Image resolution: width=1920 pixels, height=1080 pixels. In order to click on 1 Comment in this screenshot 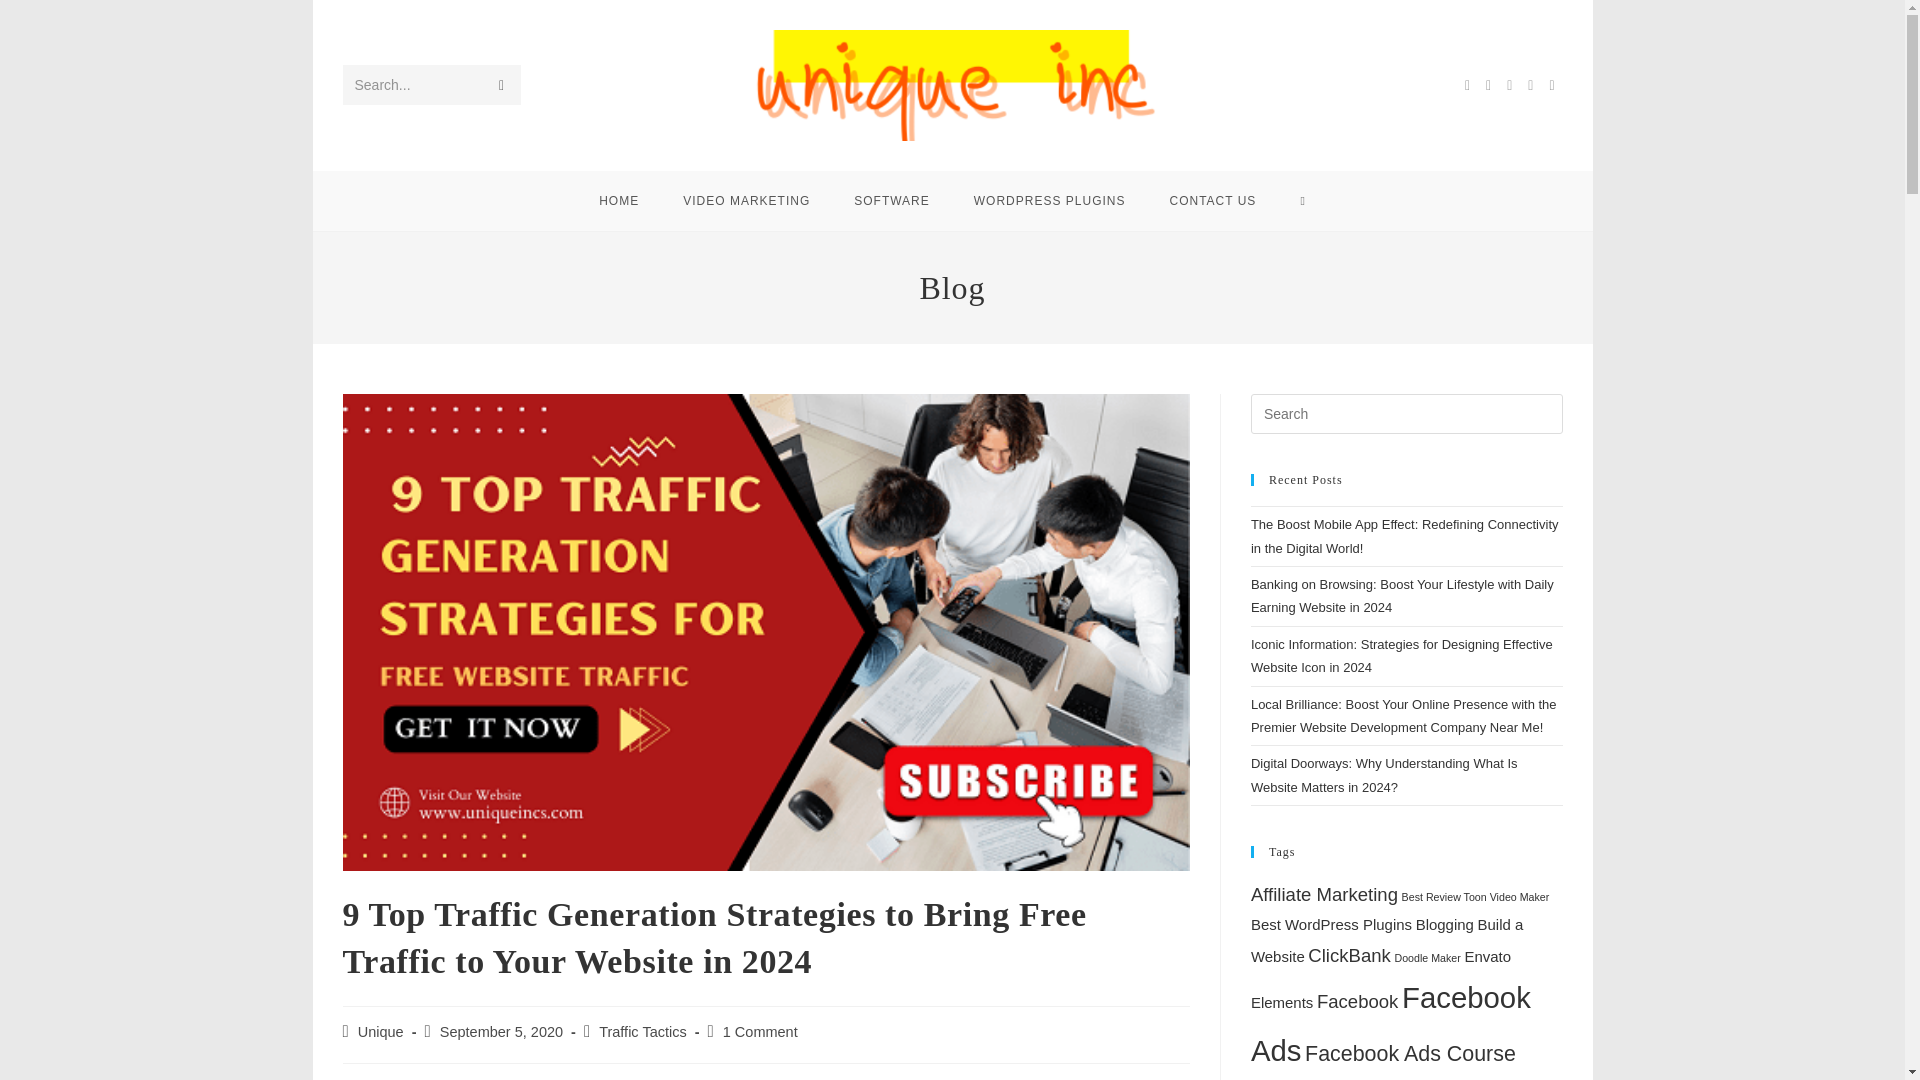, I will do `click(760, 1032)`.